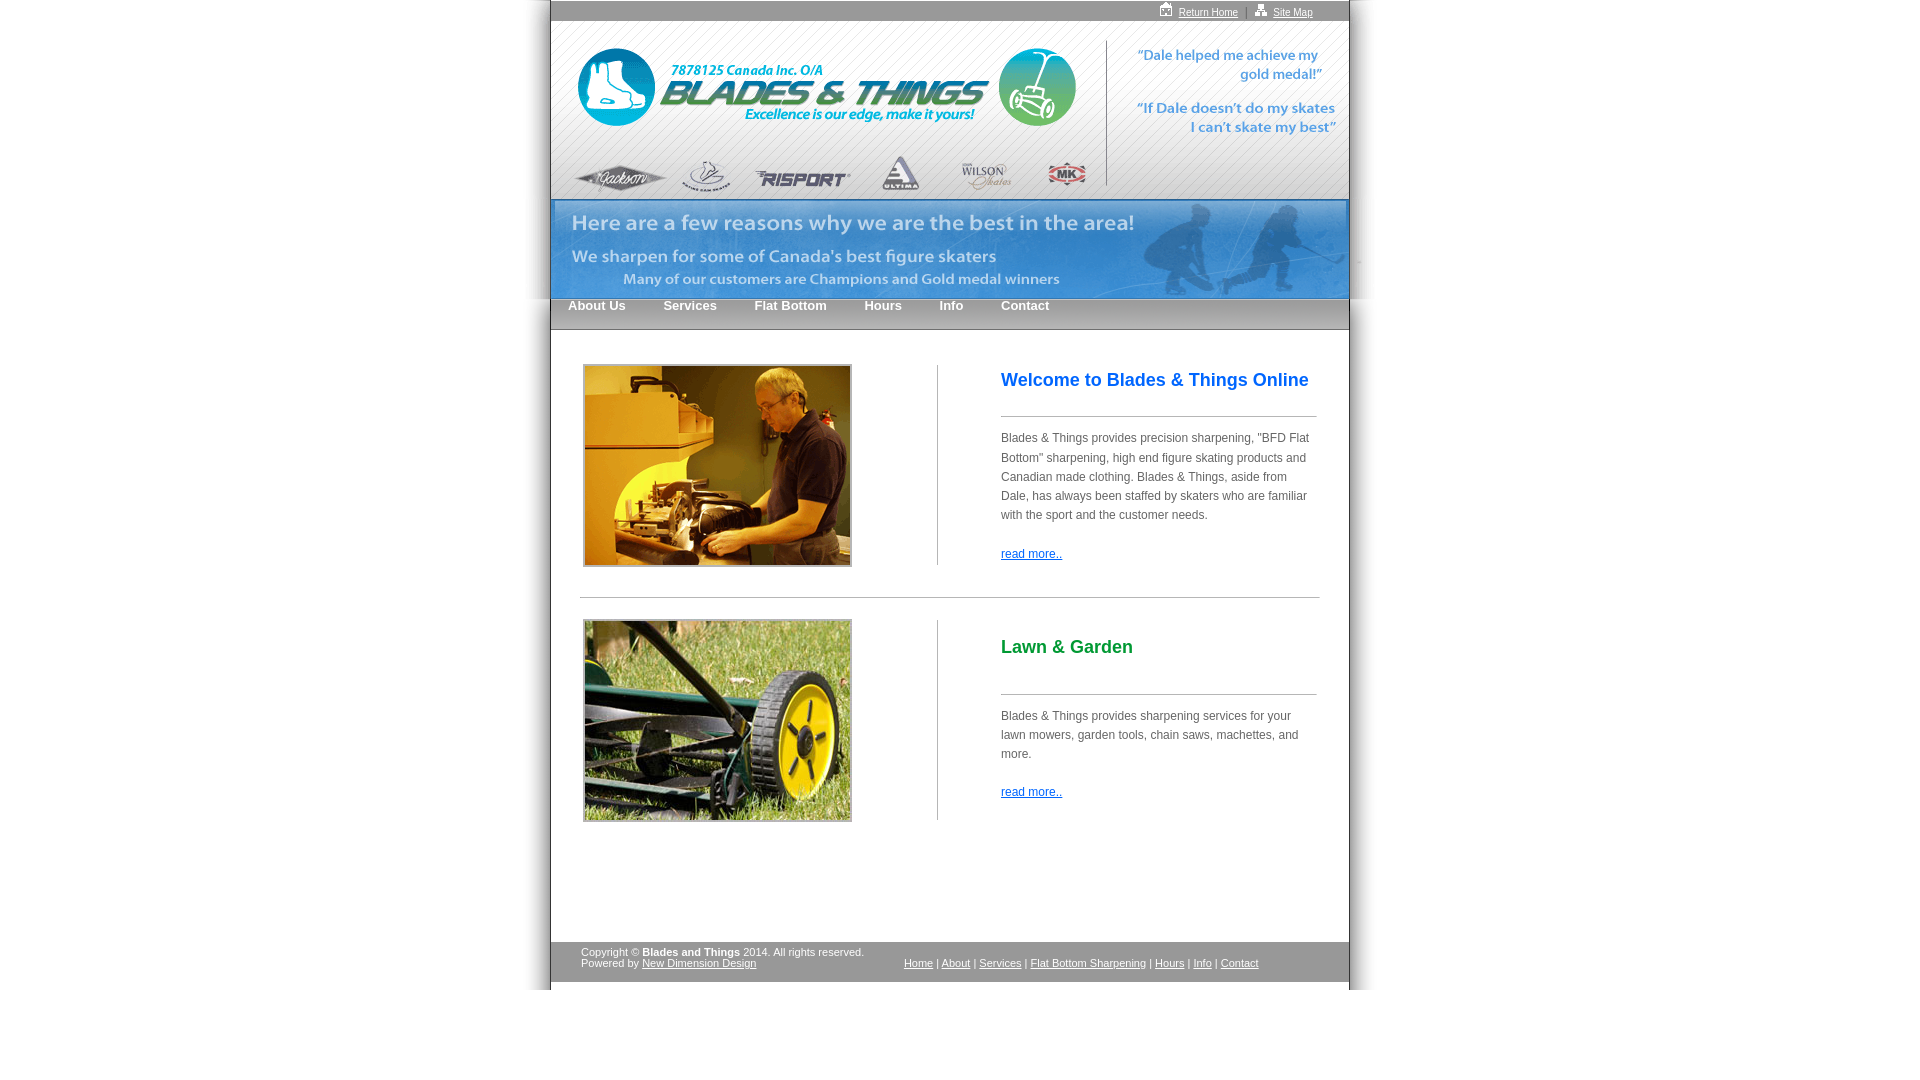 This screenshot has width=1920, height=1080. Describe the element at coordinates (1089, 963) in the screenshot. I see `Flat Bottom Sharpening` at that location.